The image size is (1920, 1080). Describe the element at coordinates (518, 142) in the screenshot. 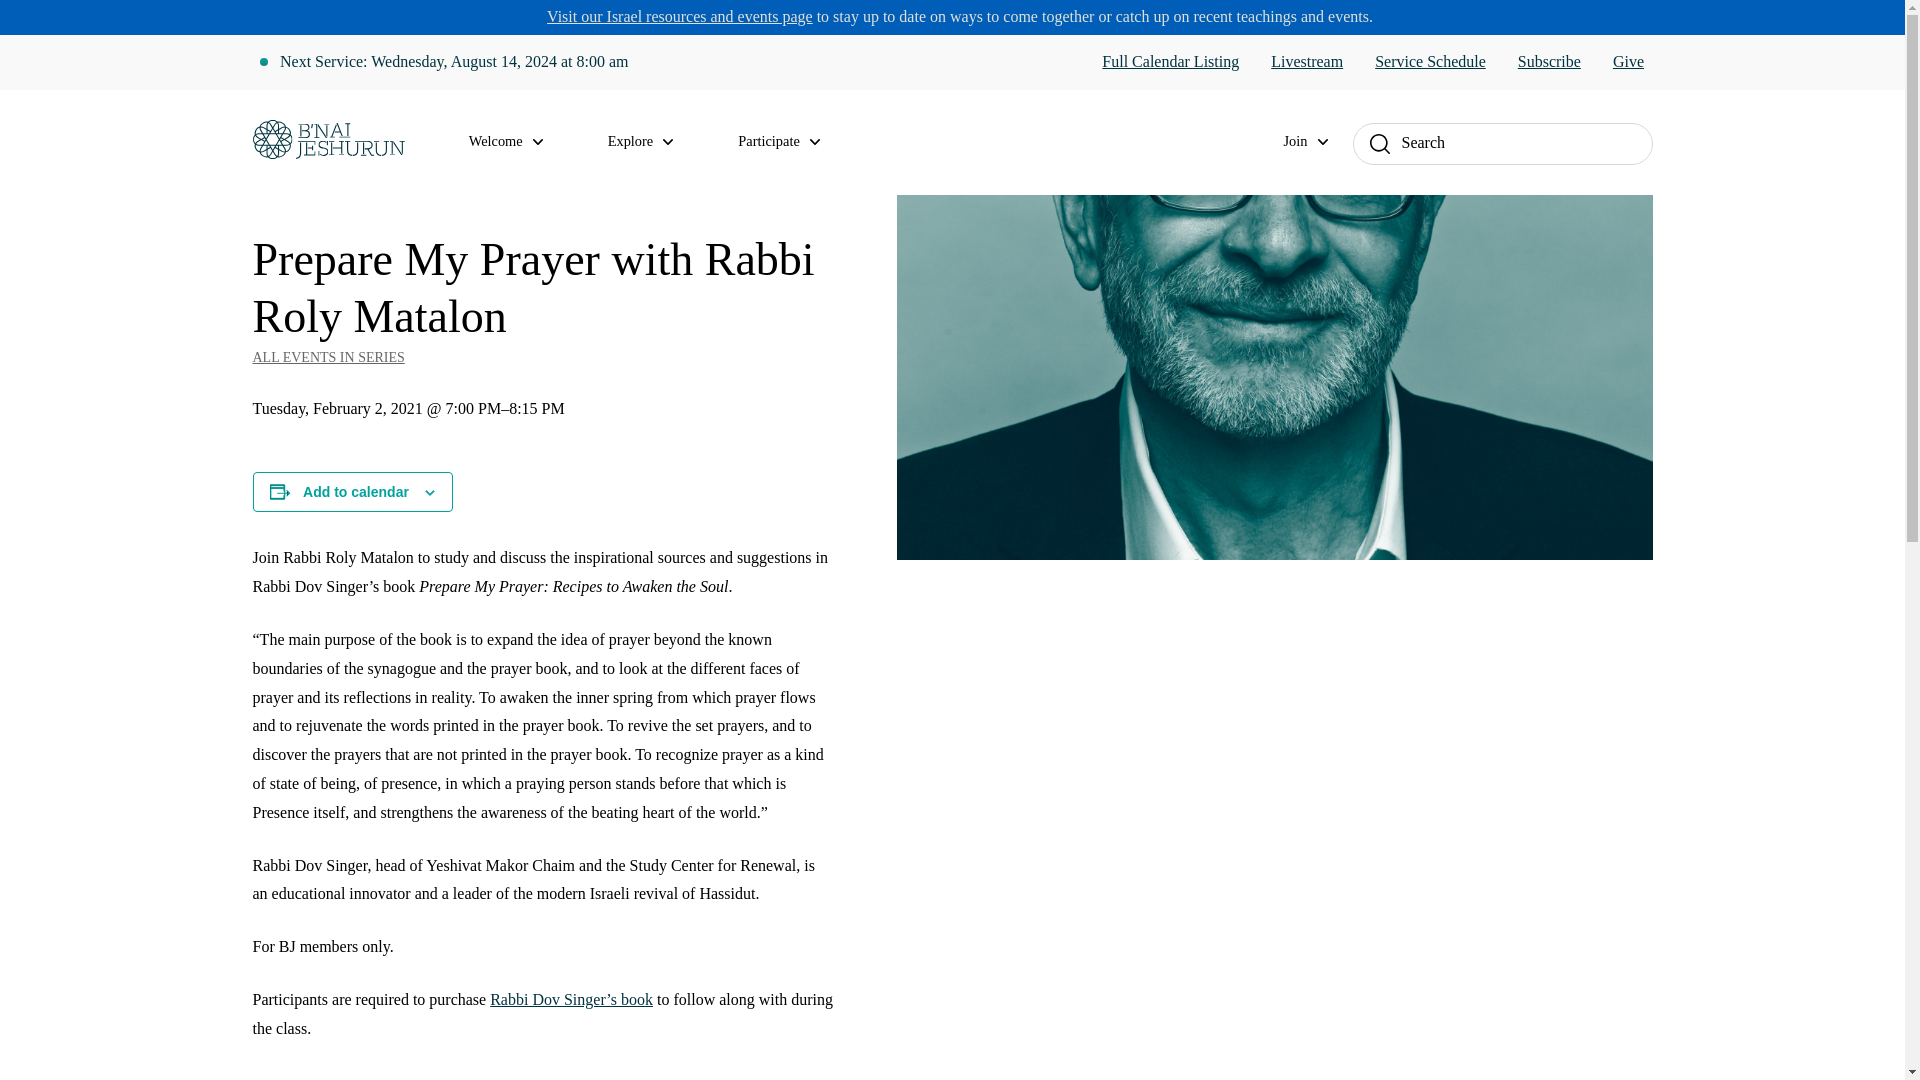

I see `Welcome` at that location.